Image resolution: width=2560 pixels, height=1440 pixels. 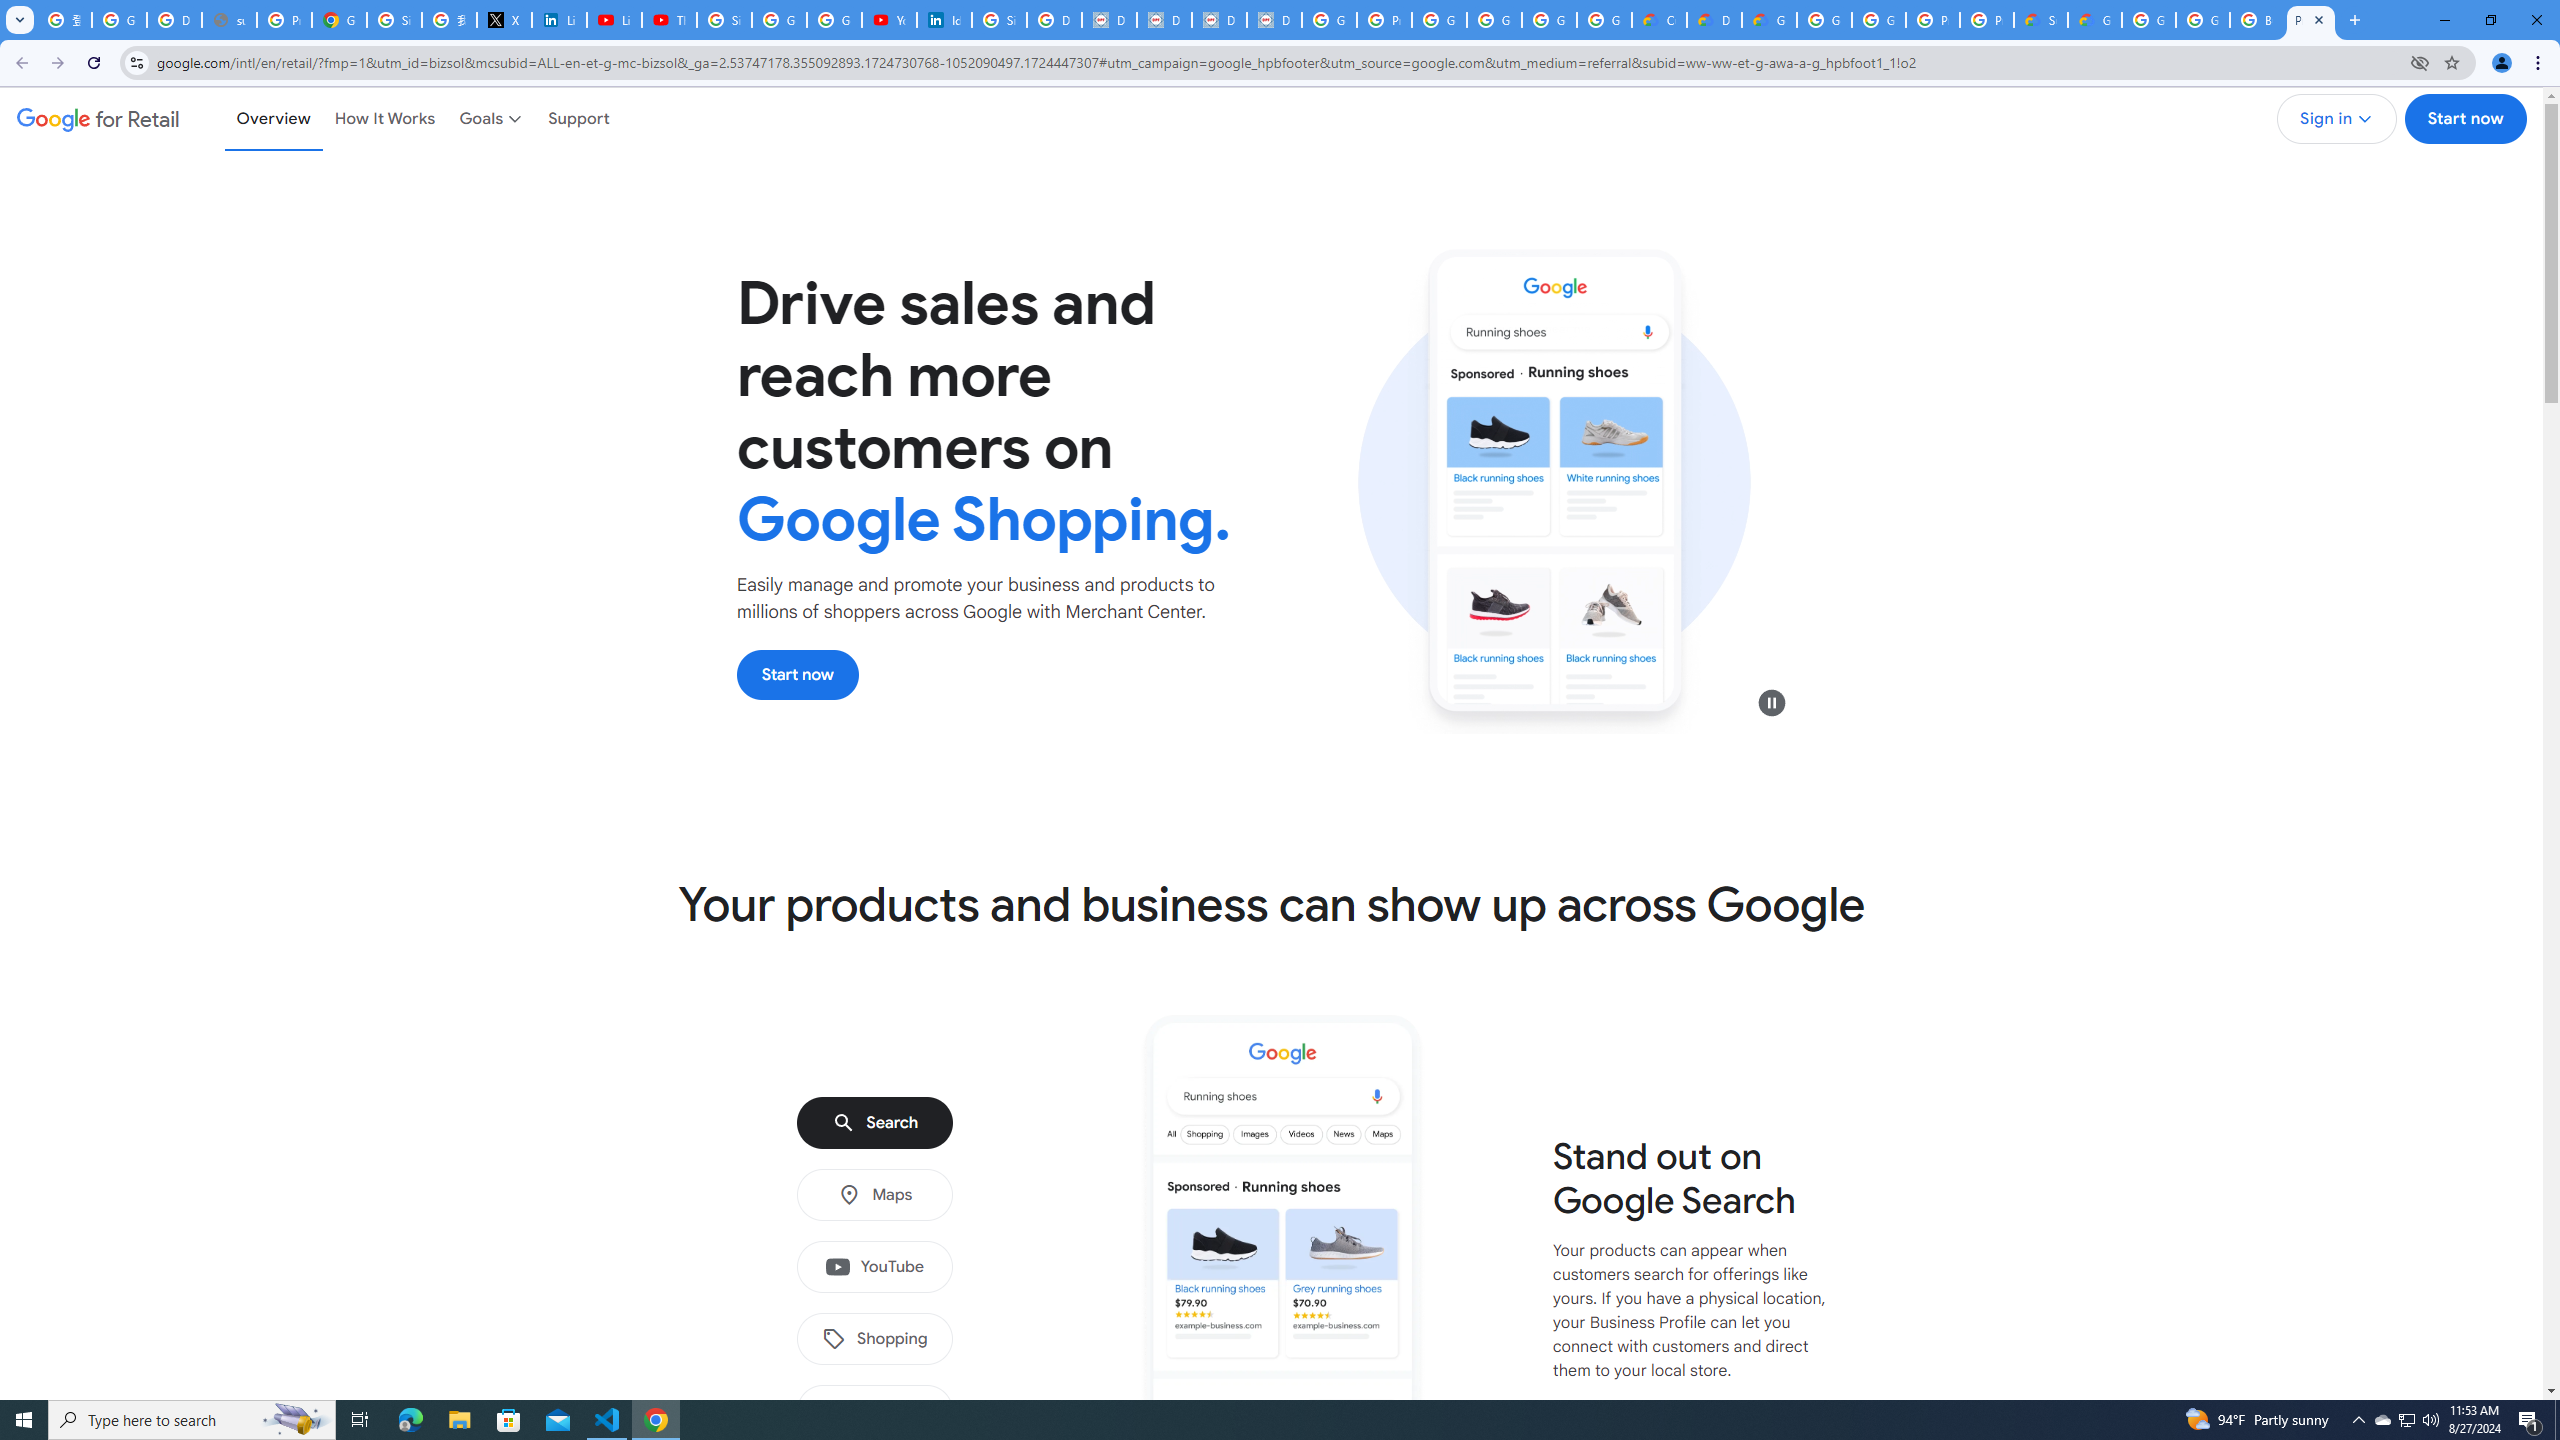 I want to click on How It Works, so click(x=385, y=118).